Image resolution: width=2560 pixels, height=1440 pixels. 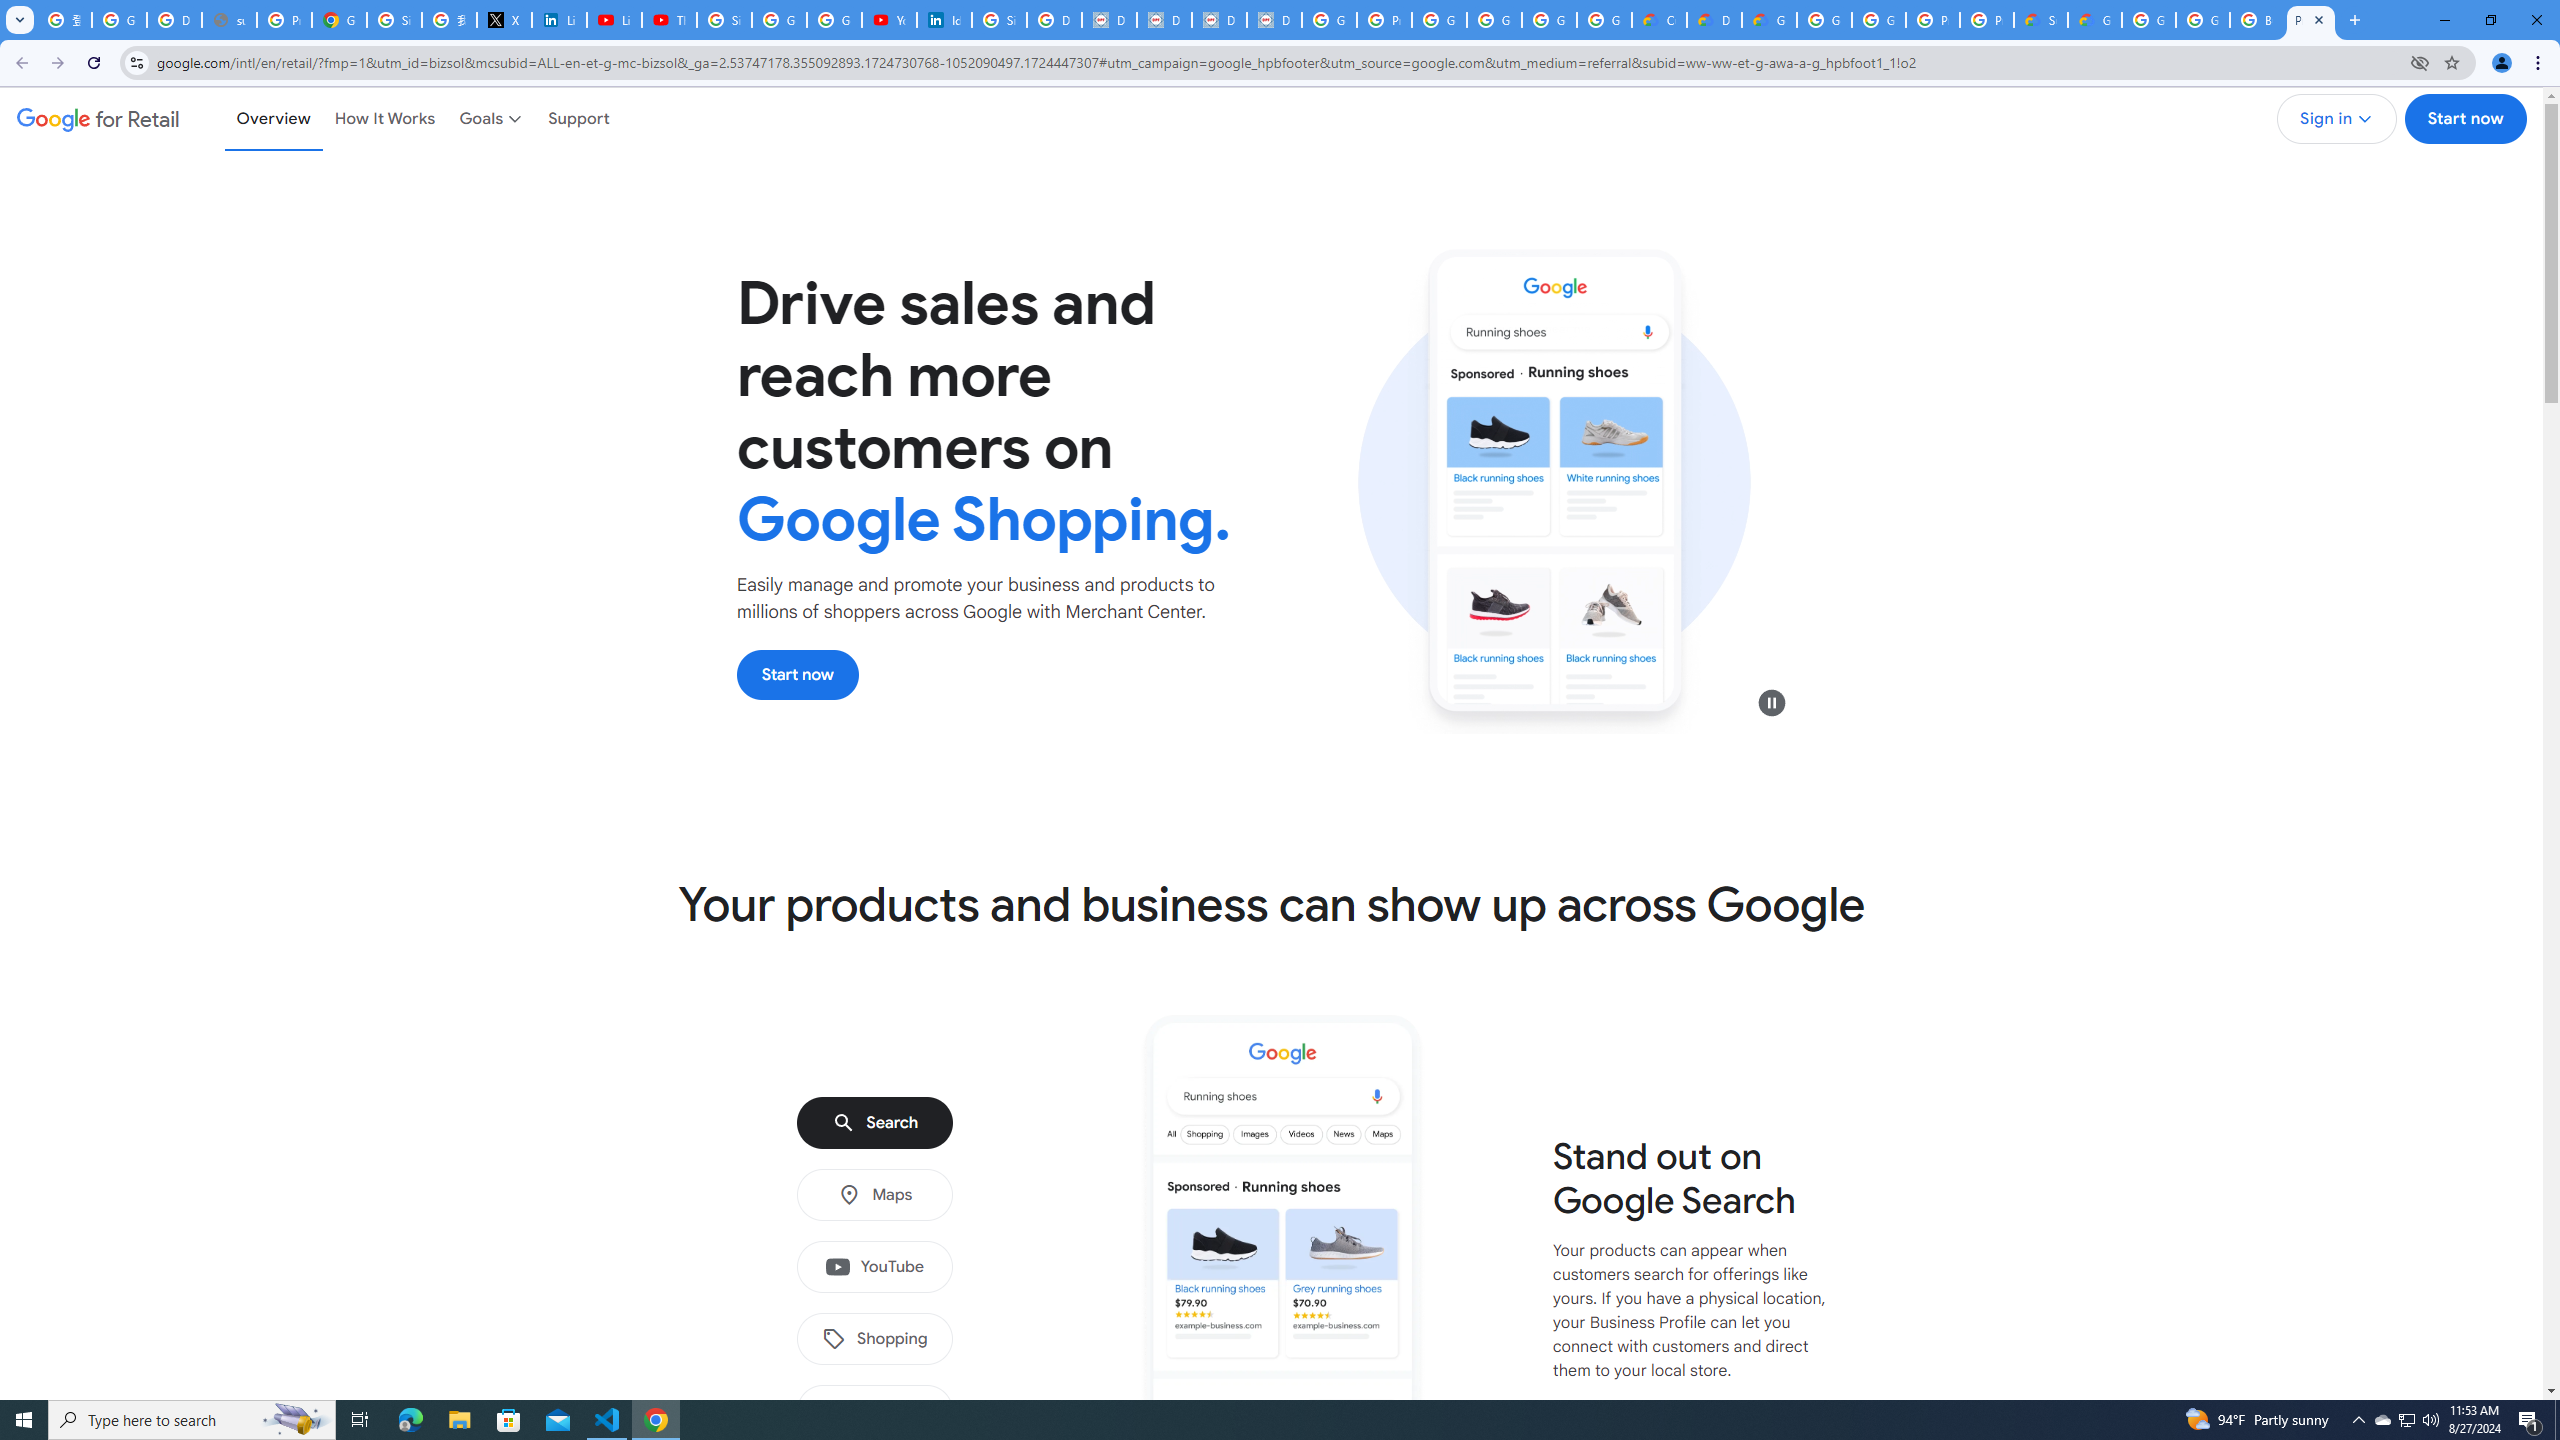 I want to click on How It Works, so click(x=385, y=118).